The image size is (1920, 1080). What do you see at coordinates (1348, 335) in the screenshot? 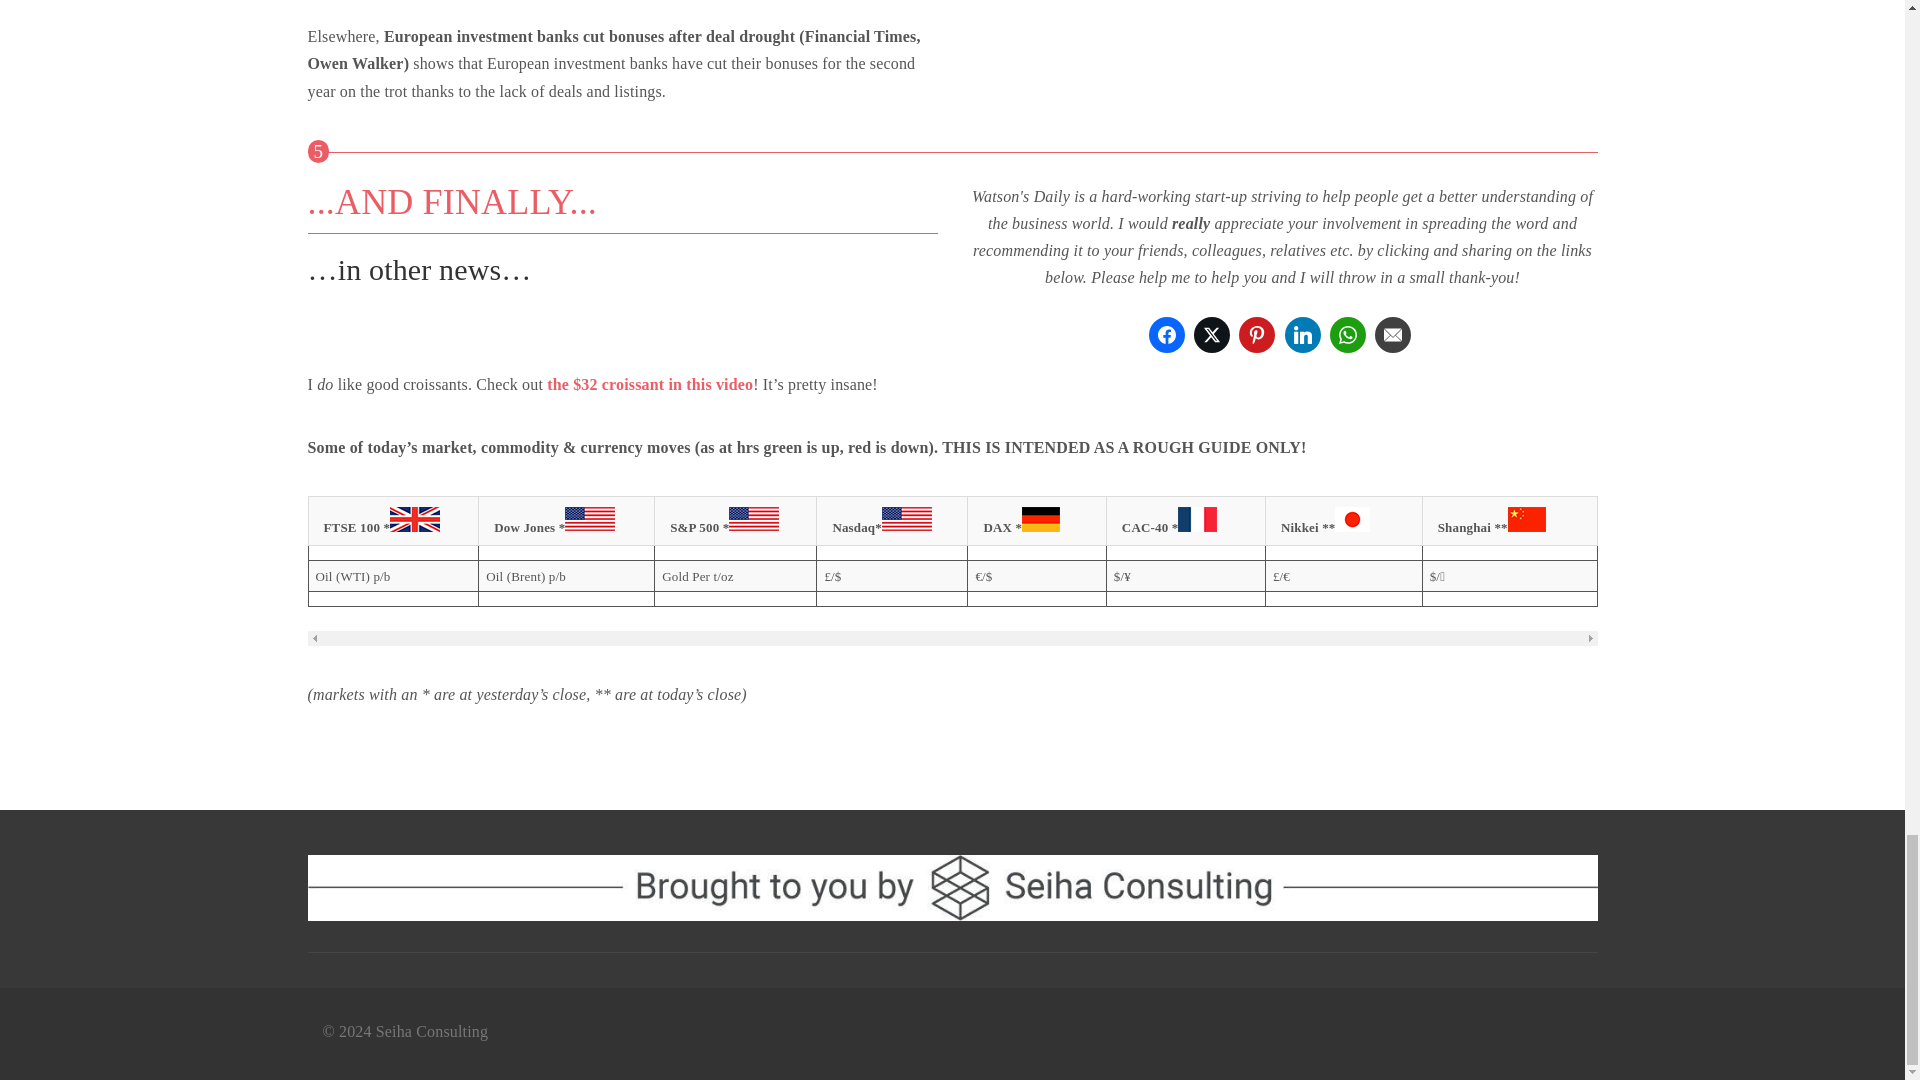
I see `Share on WhatsApp` at bounding box center [1348, 335].